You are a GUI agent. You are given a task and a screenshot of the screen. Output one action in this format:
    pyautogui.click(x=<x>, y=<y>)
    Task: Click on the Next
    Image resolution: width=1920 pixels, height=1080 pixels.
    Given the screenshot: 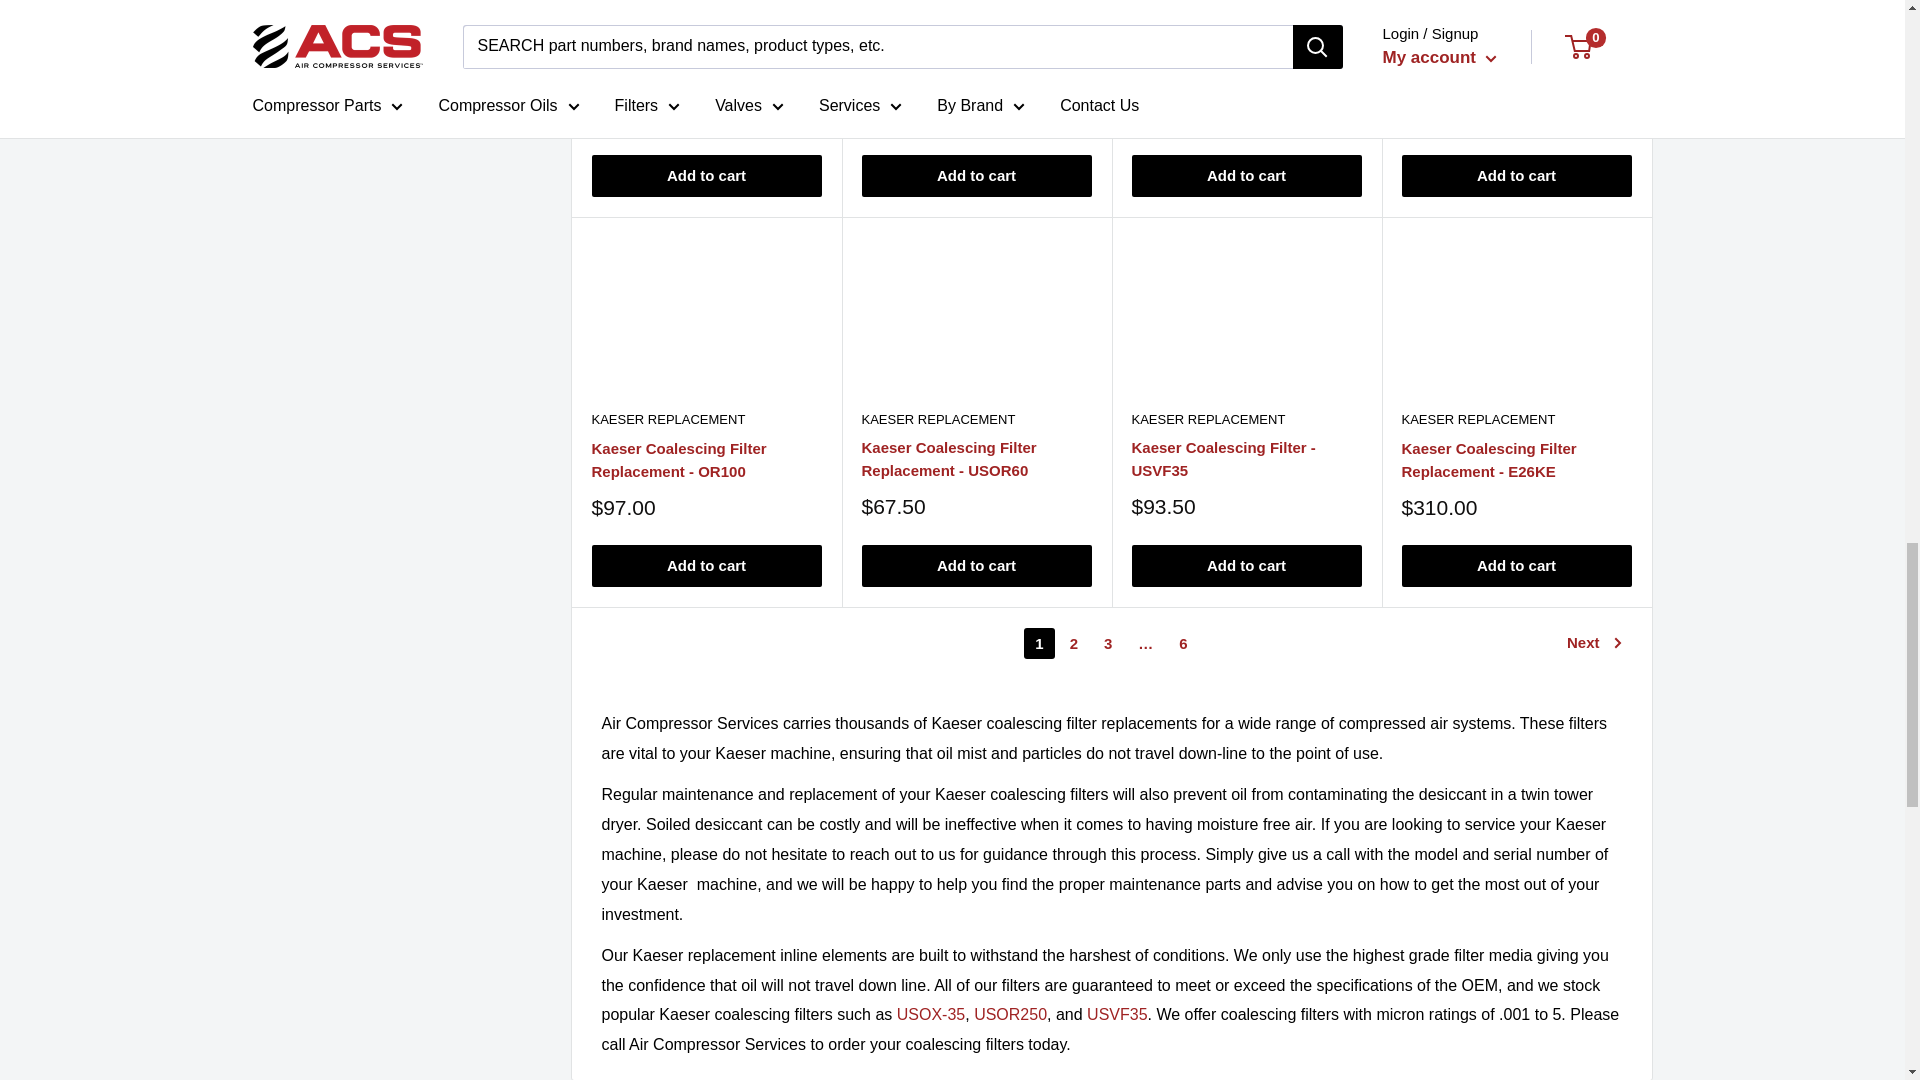 What is the action you would take?
    pyautogui.click(x=1594, y=642)
    